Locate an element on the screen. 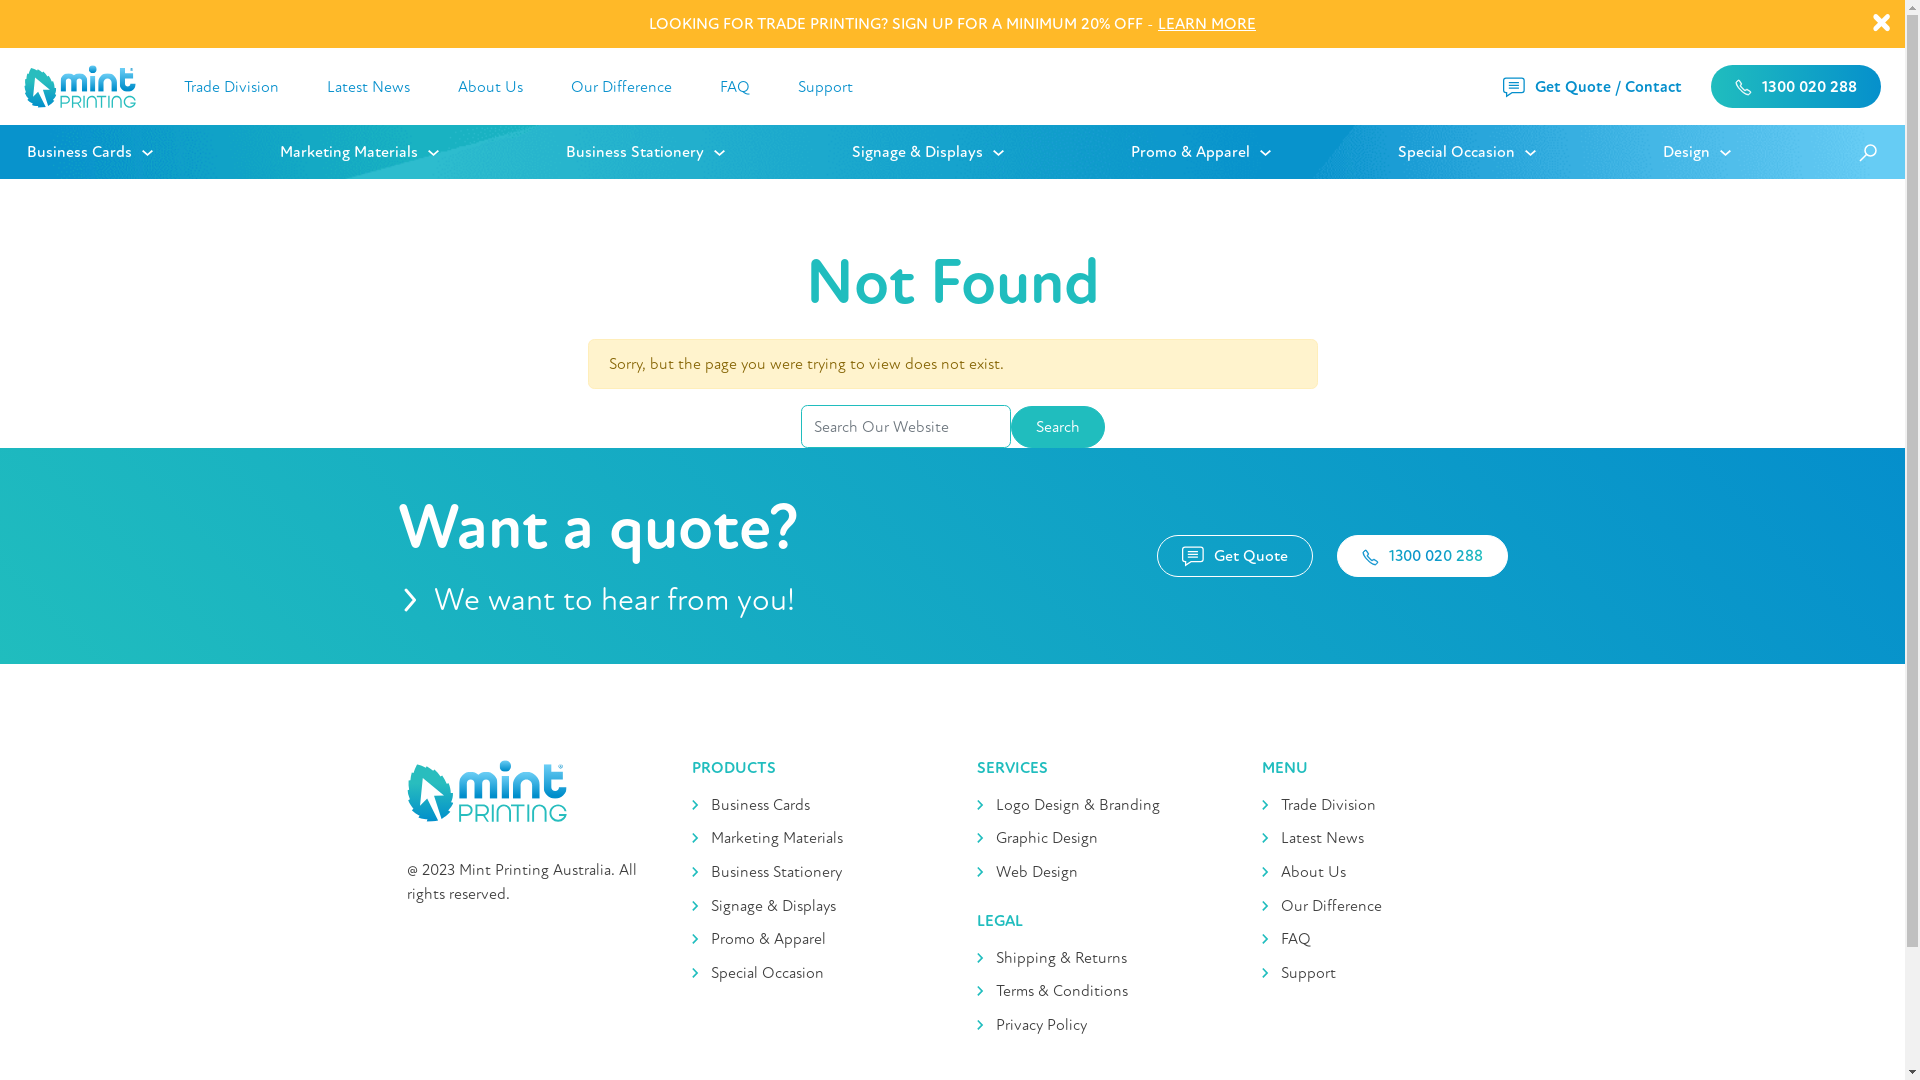  Latest News is located at coordinates (1380, 839).